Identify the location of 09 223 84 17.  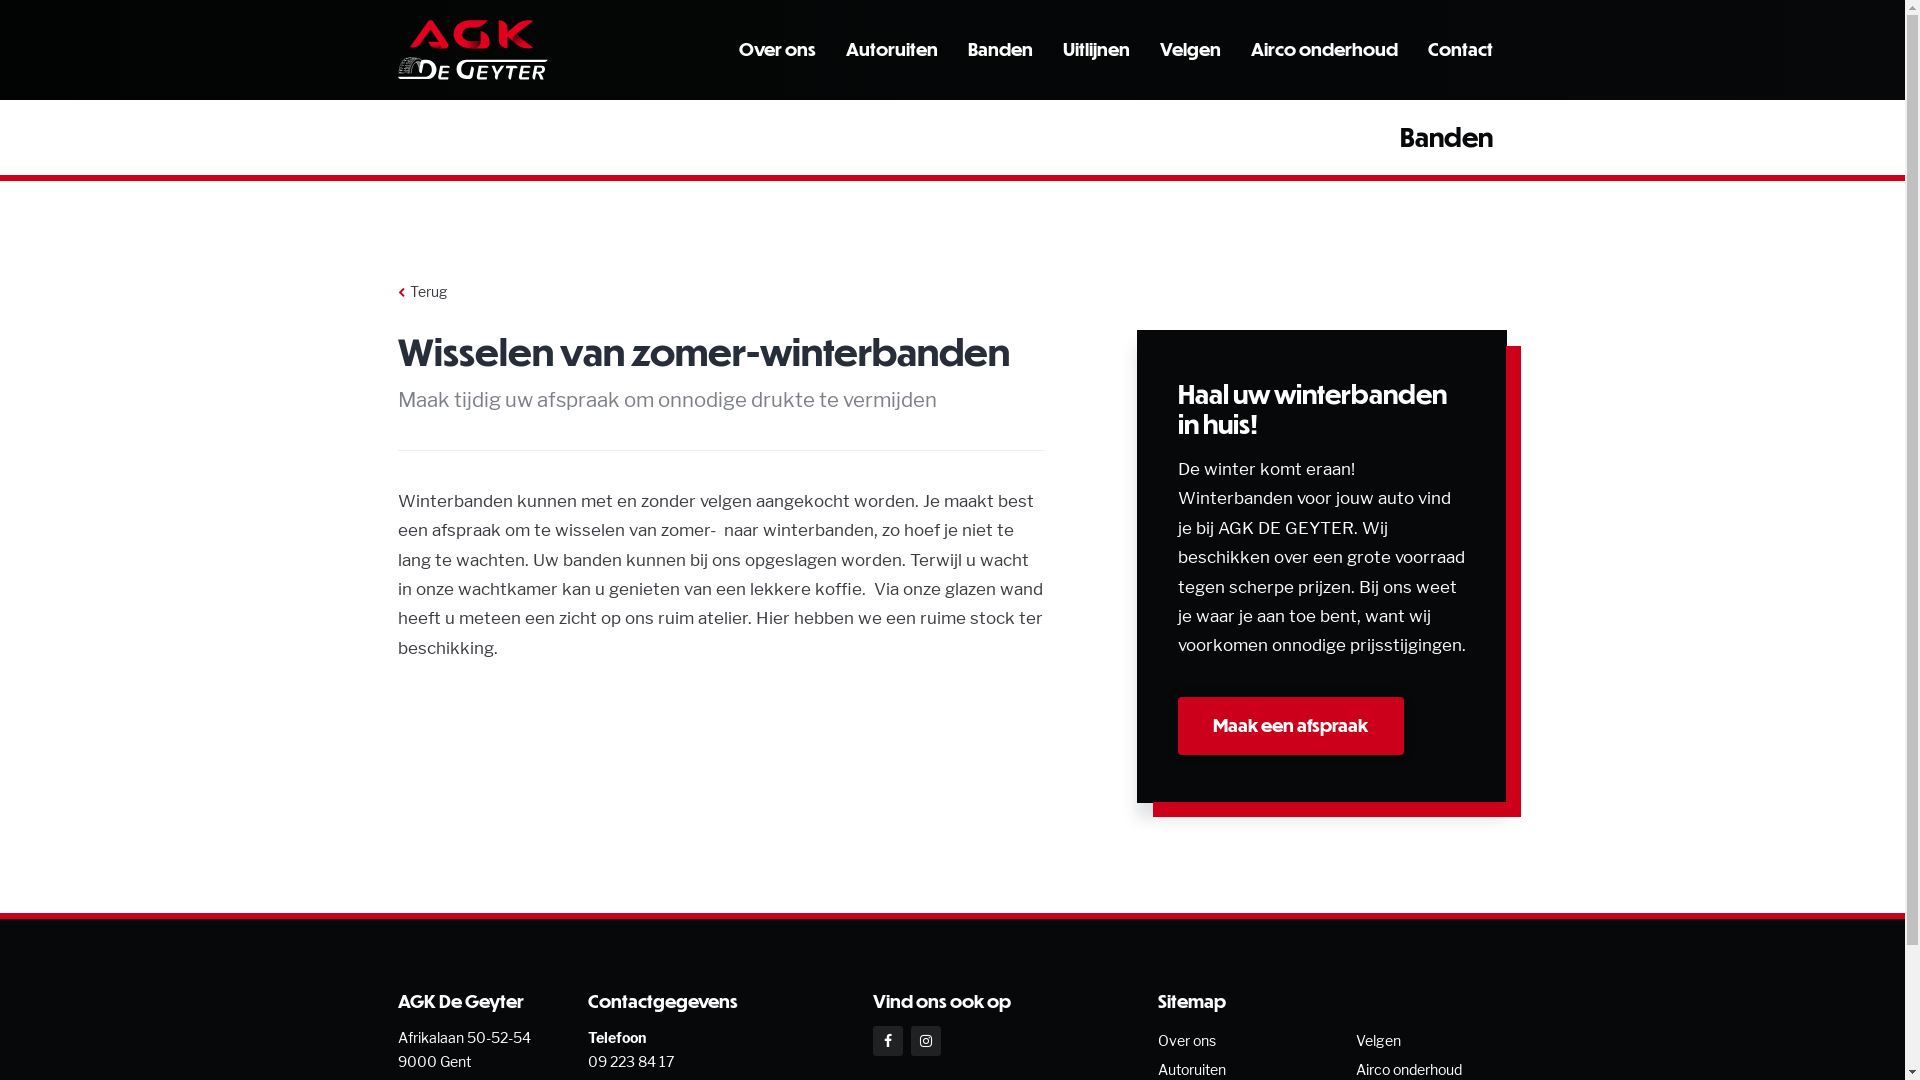
(631, 1062).